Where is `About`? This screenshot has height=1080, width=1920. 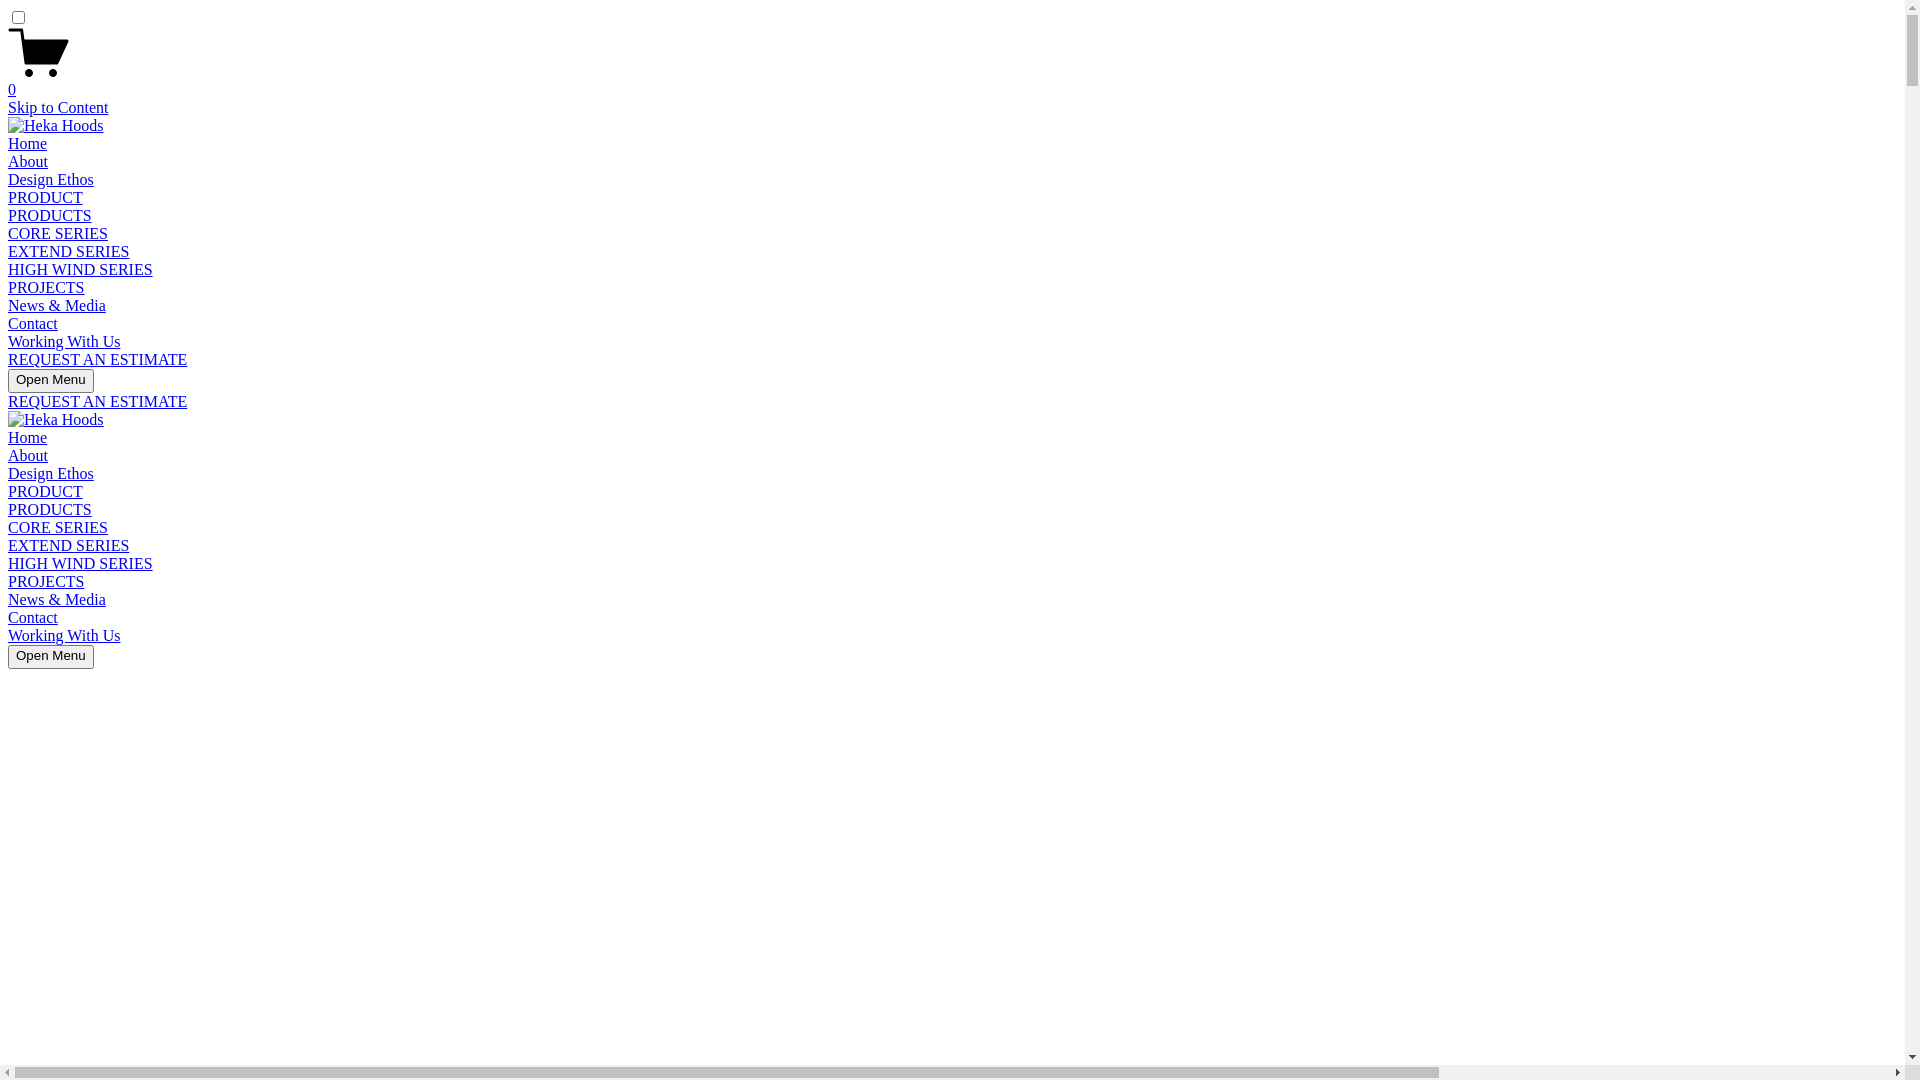 About is located at coordinates (28, 455).